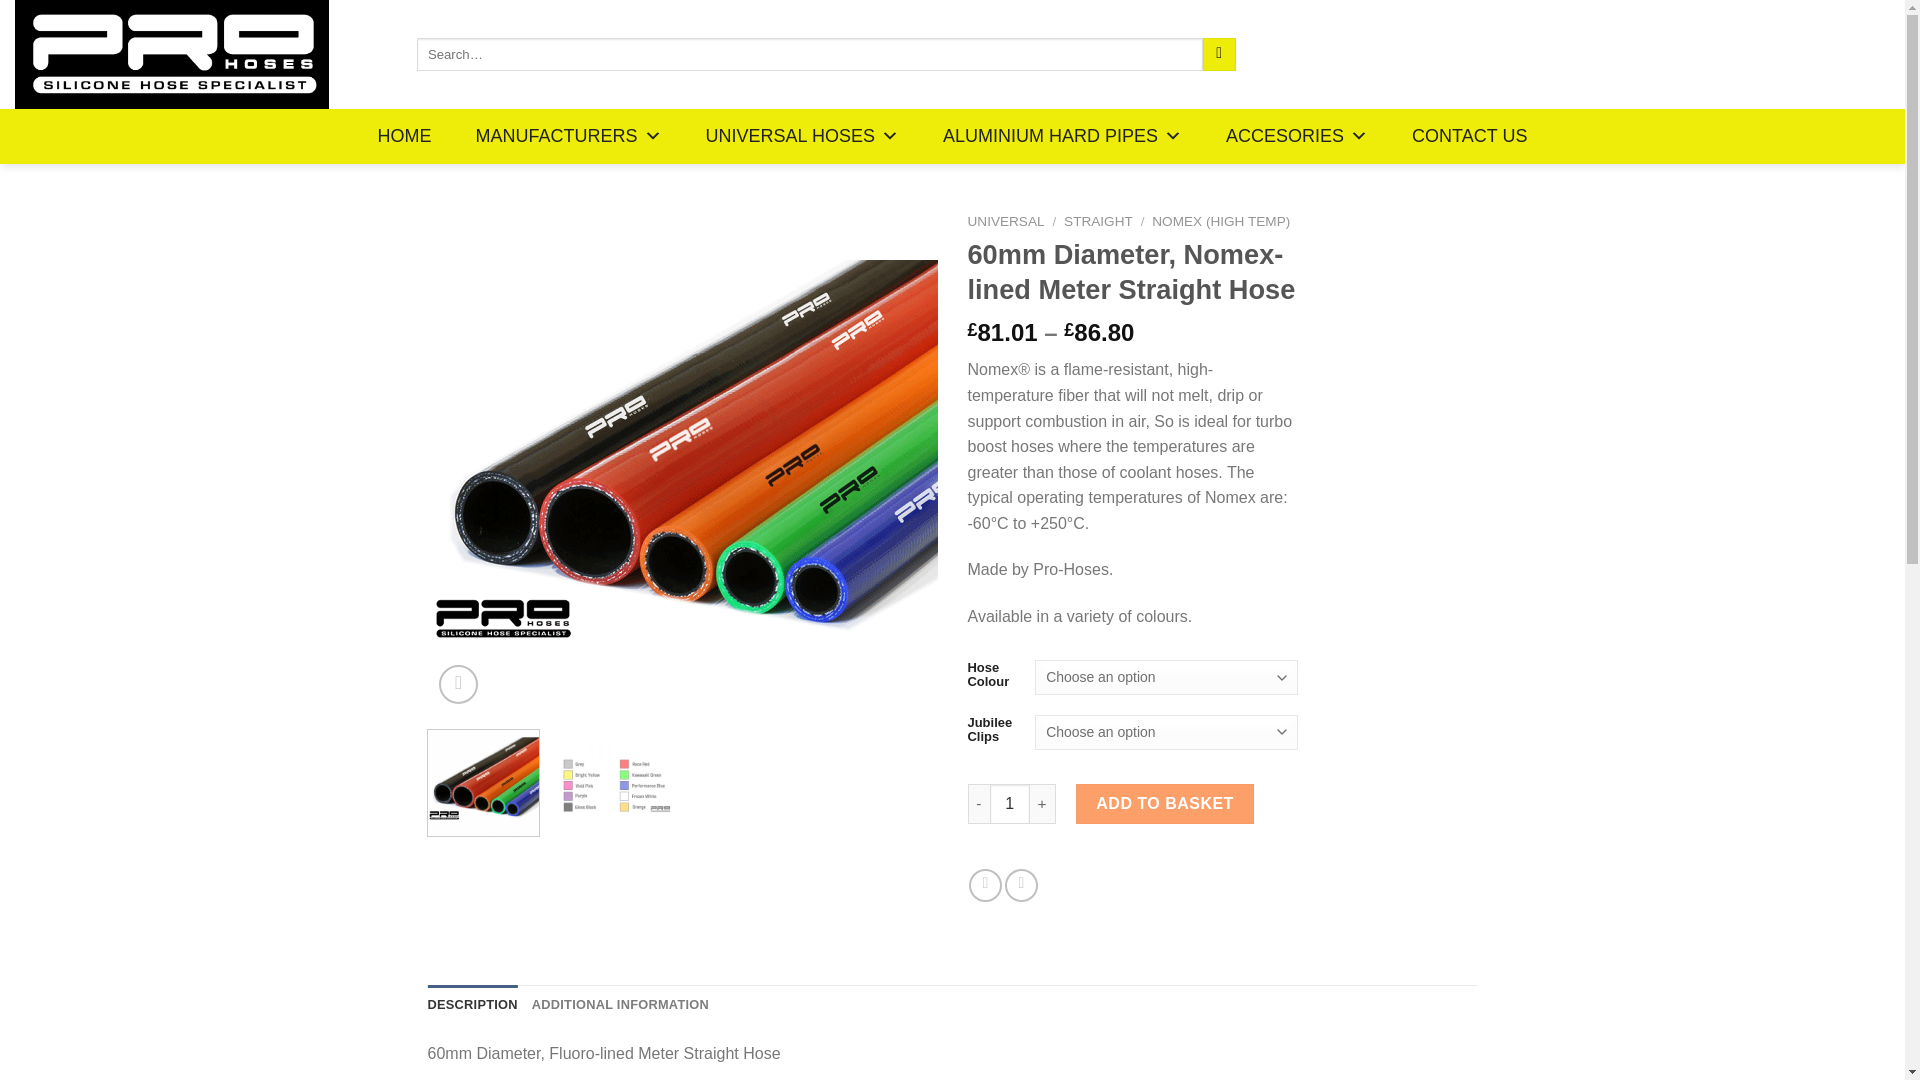  What do you see at coordinates (1860, 54) in the screenshot?
I see `Basket` at bounding box center [1860, 54].